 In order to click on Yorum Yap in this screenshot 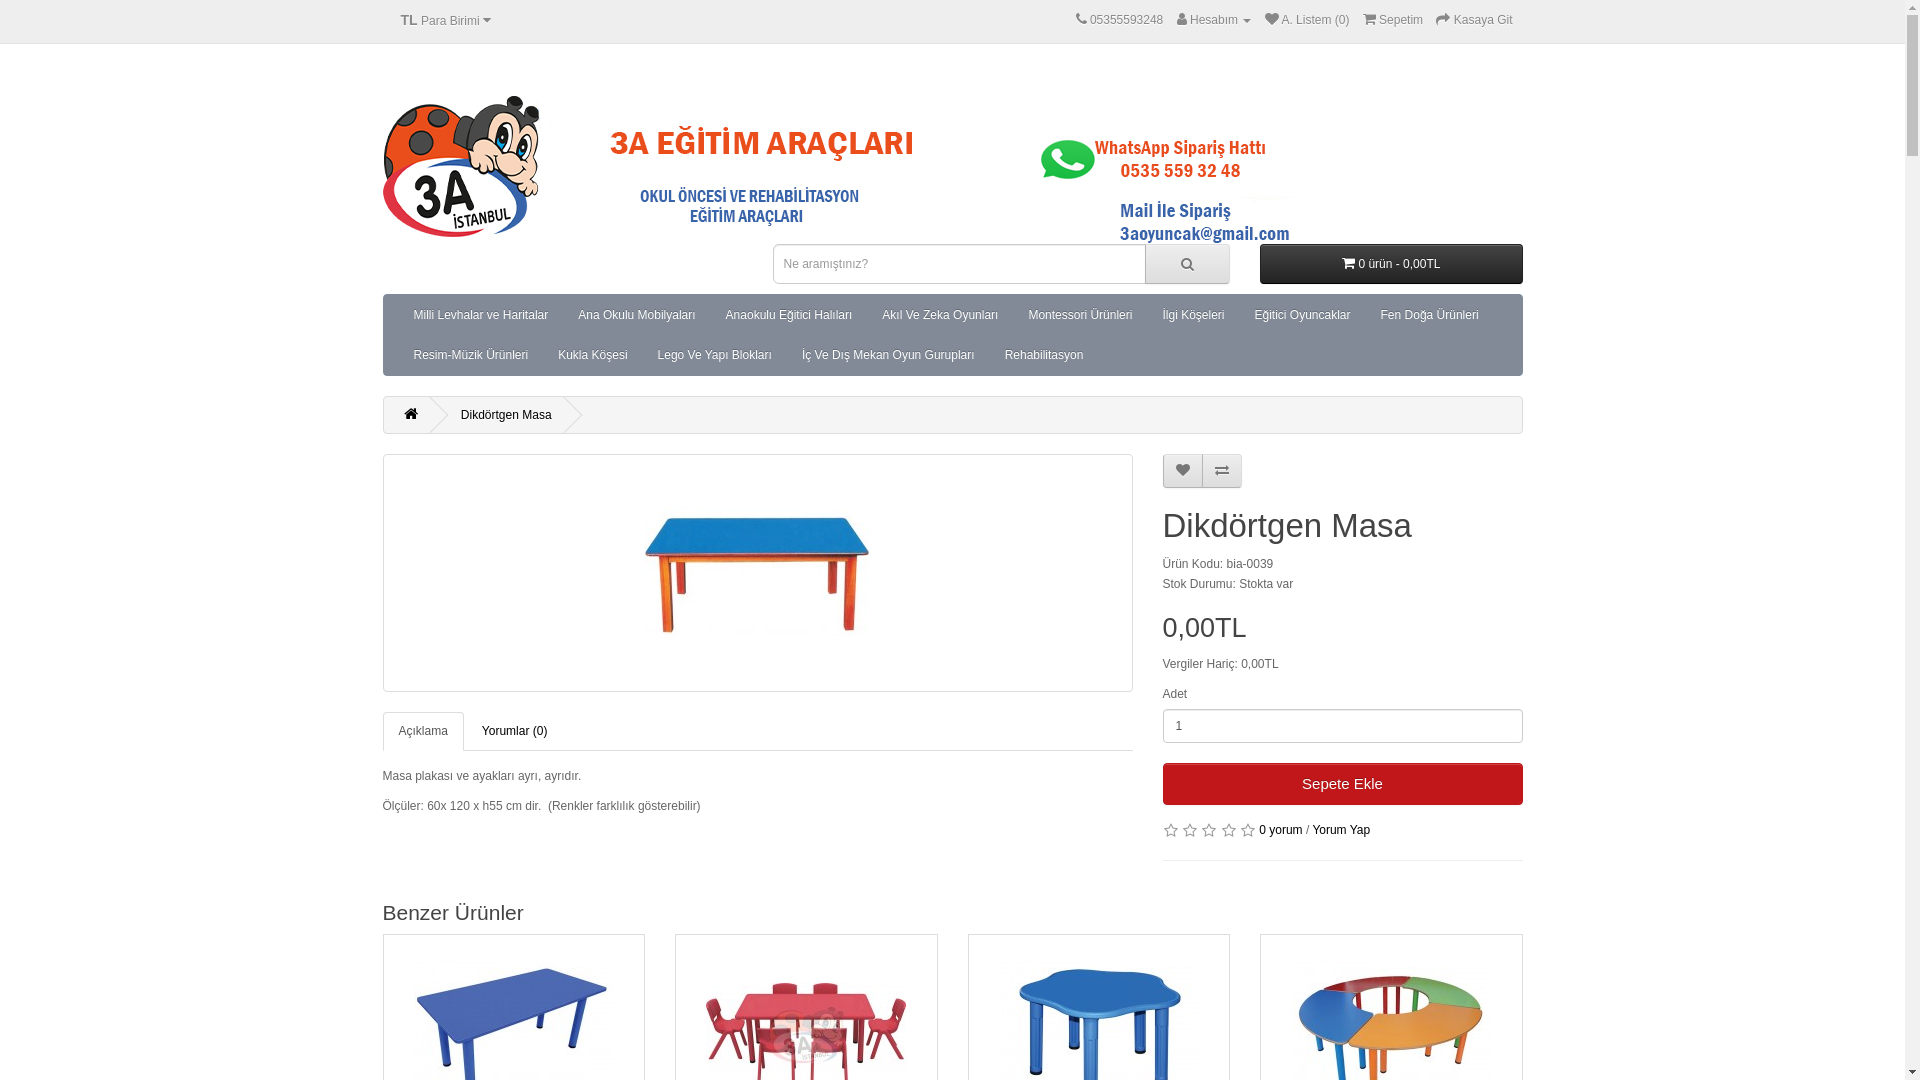, I will do `click(1341, 830)`.